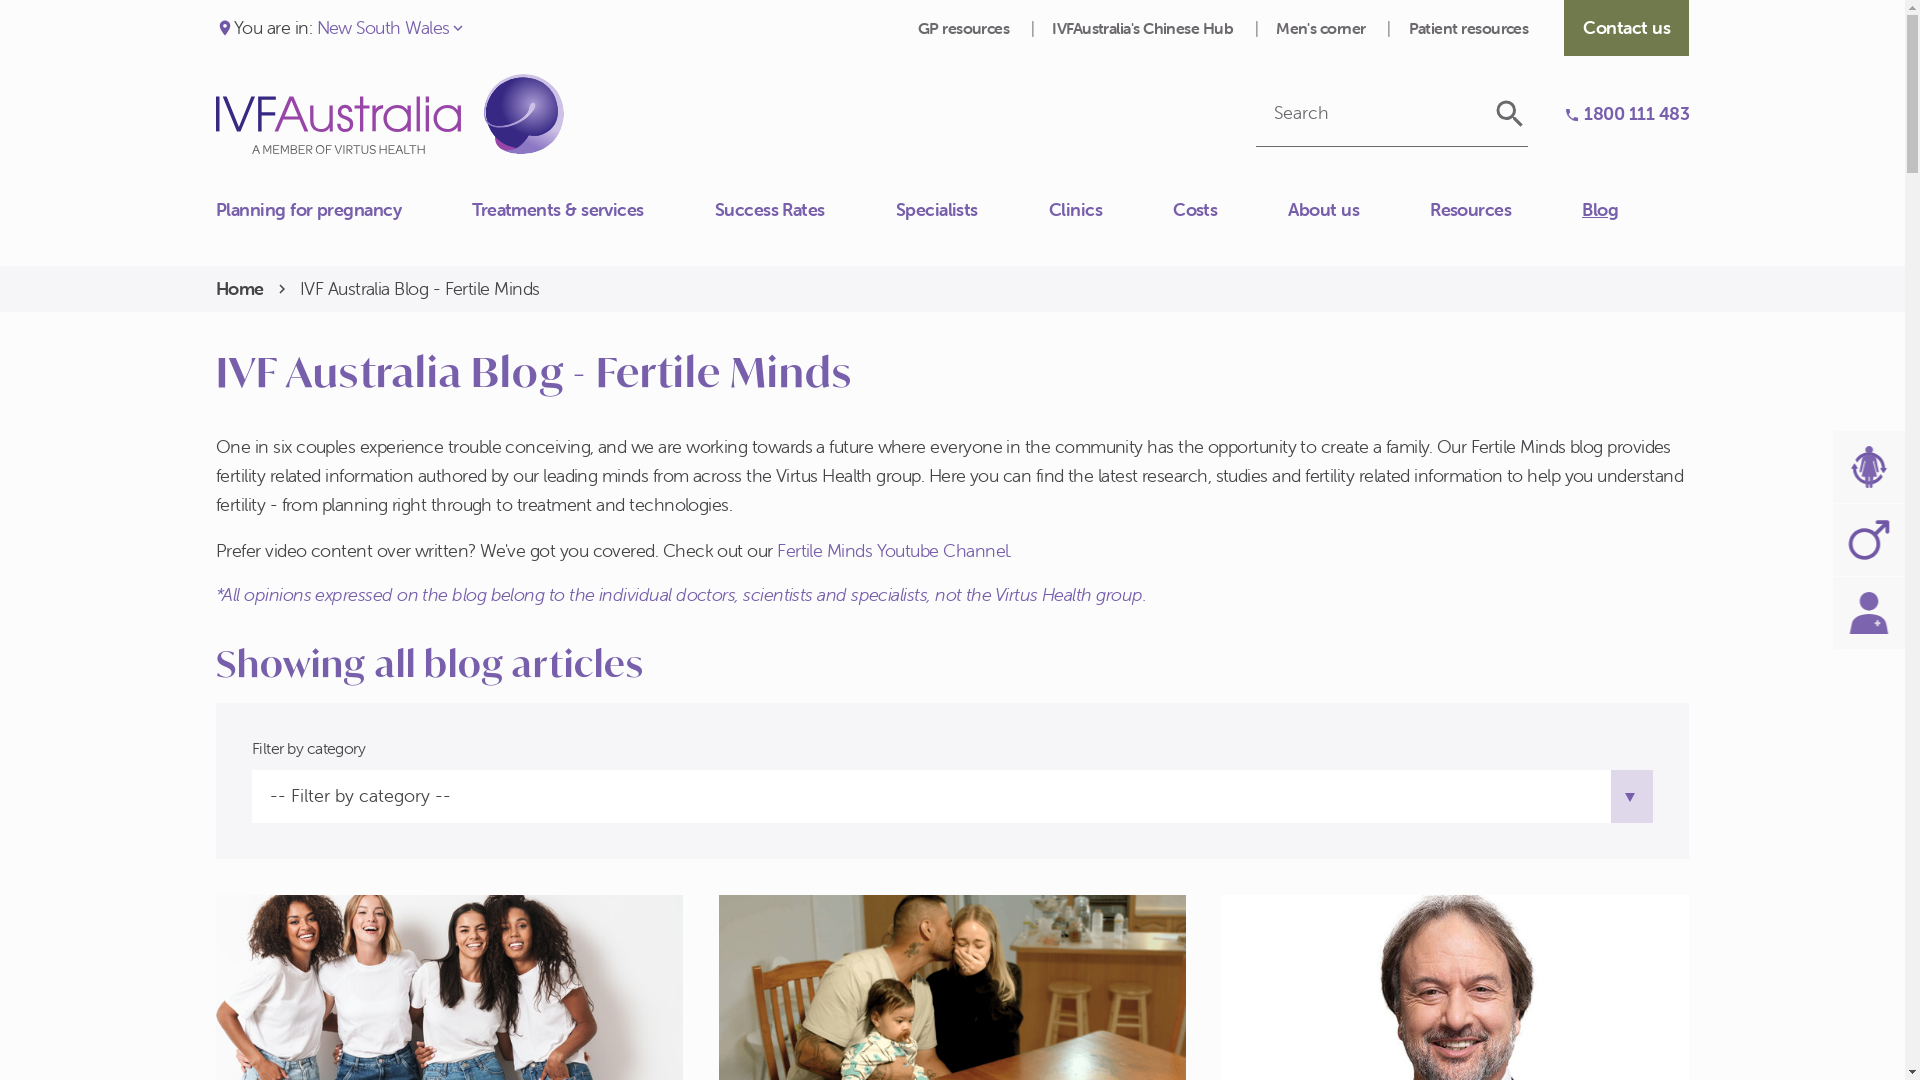 This screenshot has width=1920, height=1080. Describe the element at coordinates (344, 210) in the screenshot. I see `Planning for pregnancy` at that location.